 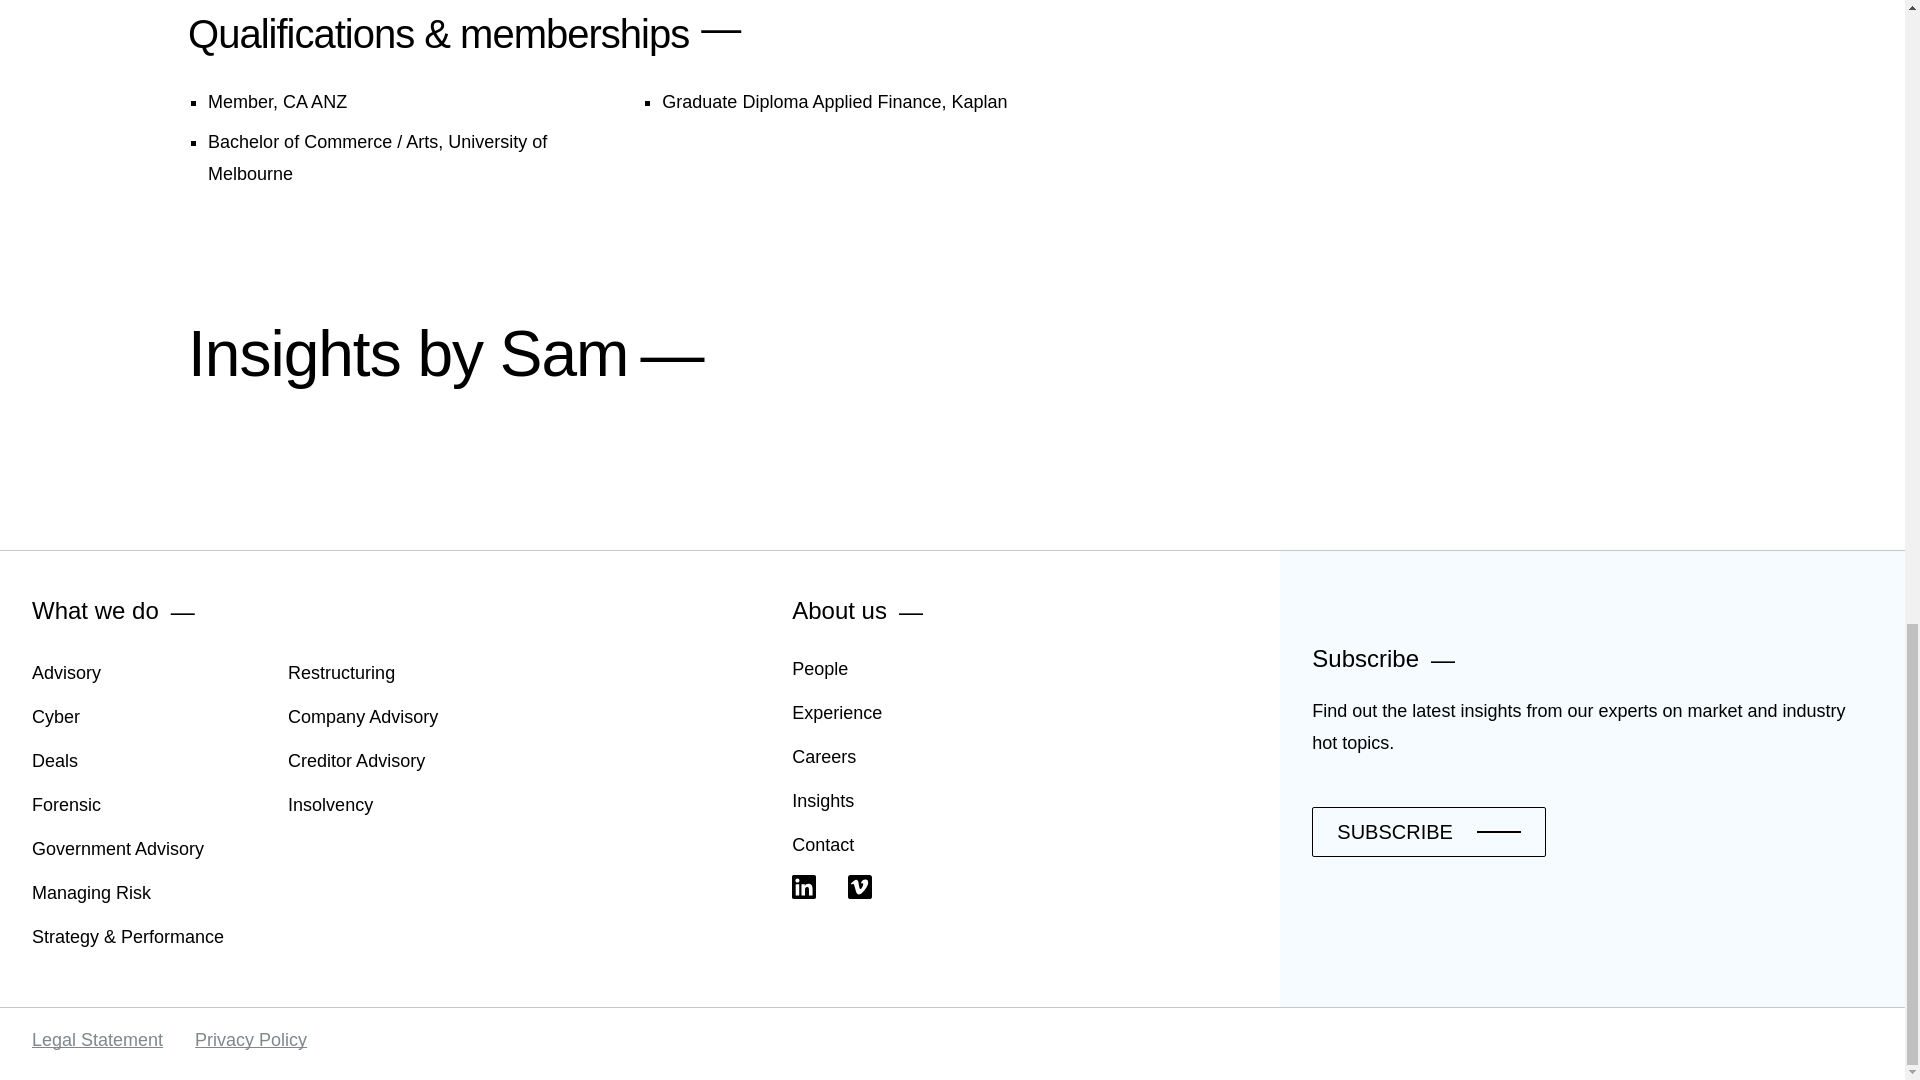 I want to click on Restructuring, so click(x=342, y=672).